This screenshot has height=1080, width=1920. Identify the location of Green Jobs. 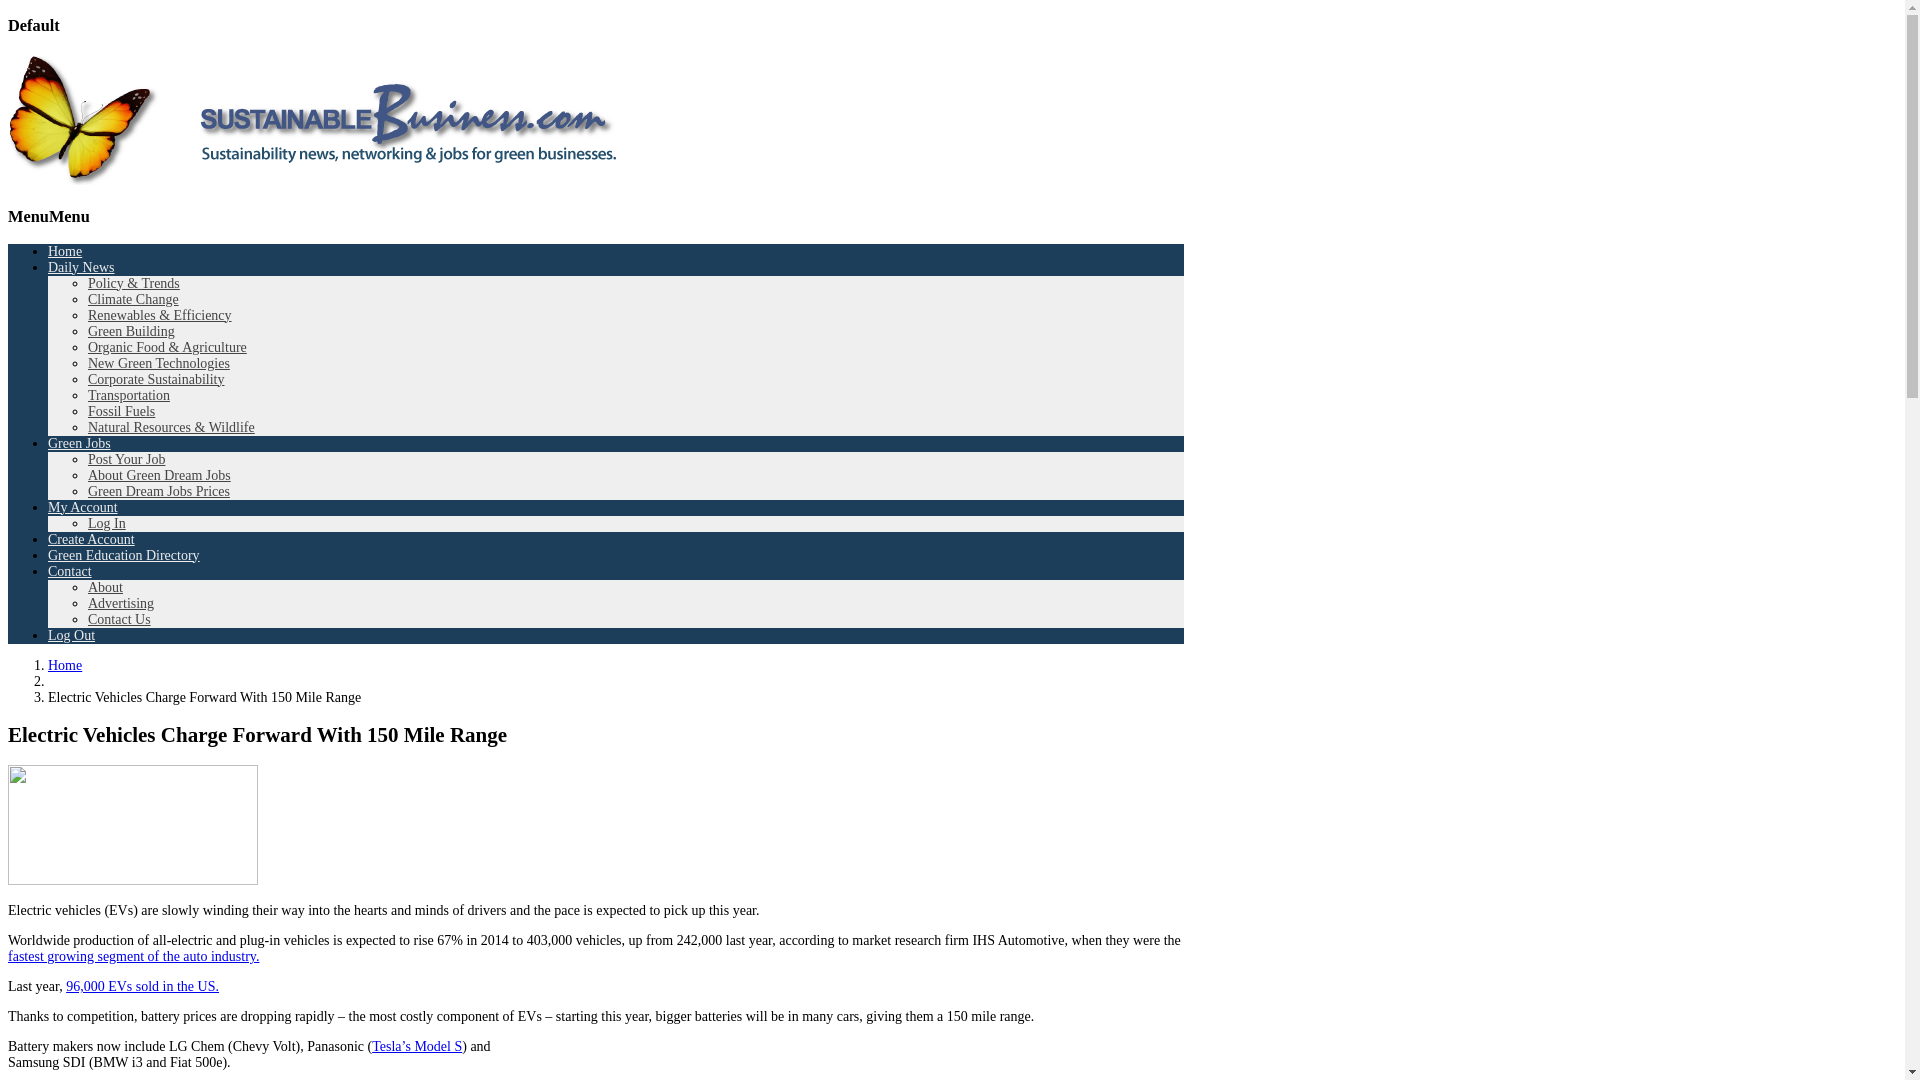
(80, 444).